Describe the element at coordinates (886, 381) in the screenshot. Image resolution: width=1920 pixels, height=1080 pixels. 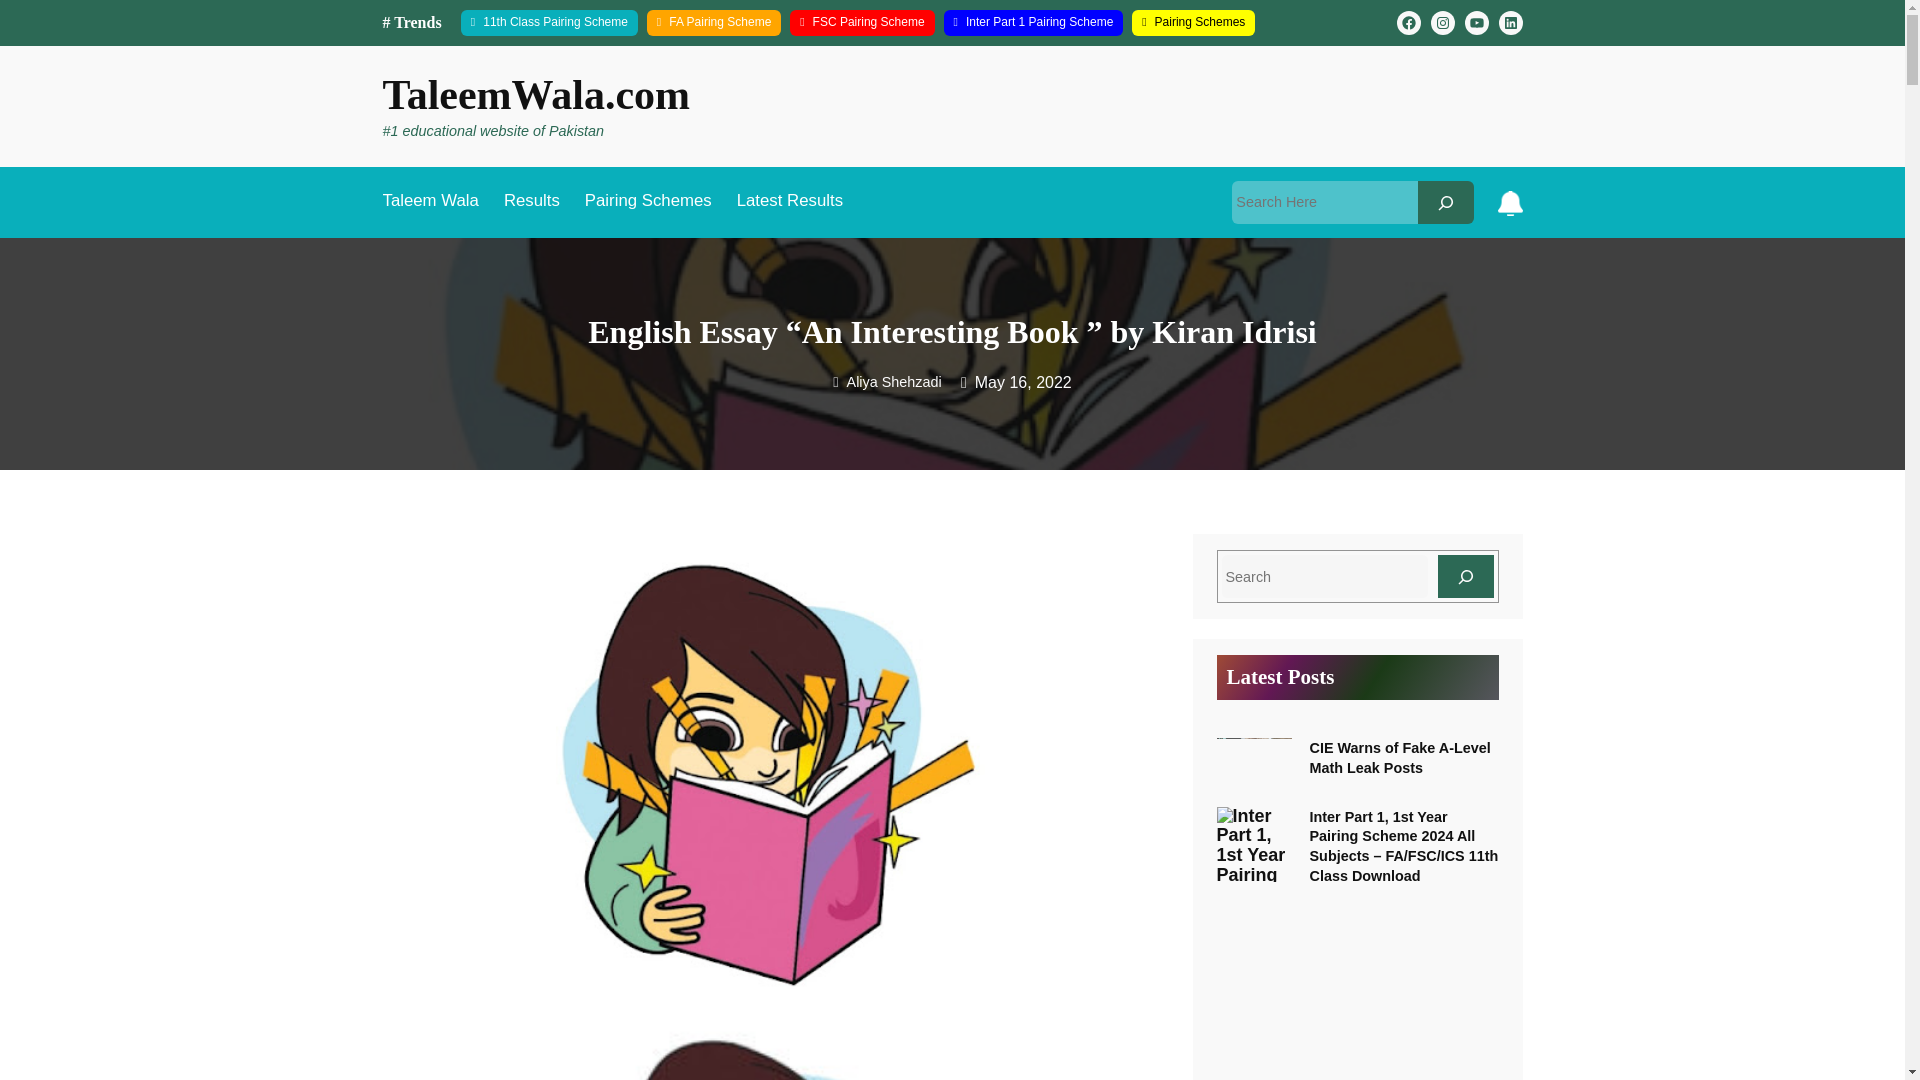
I see `Aliya Shehzadi` at that location.